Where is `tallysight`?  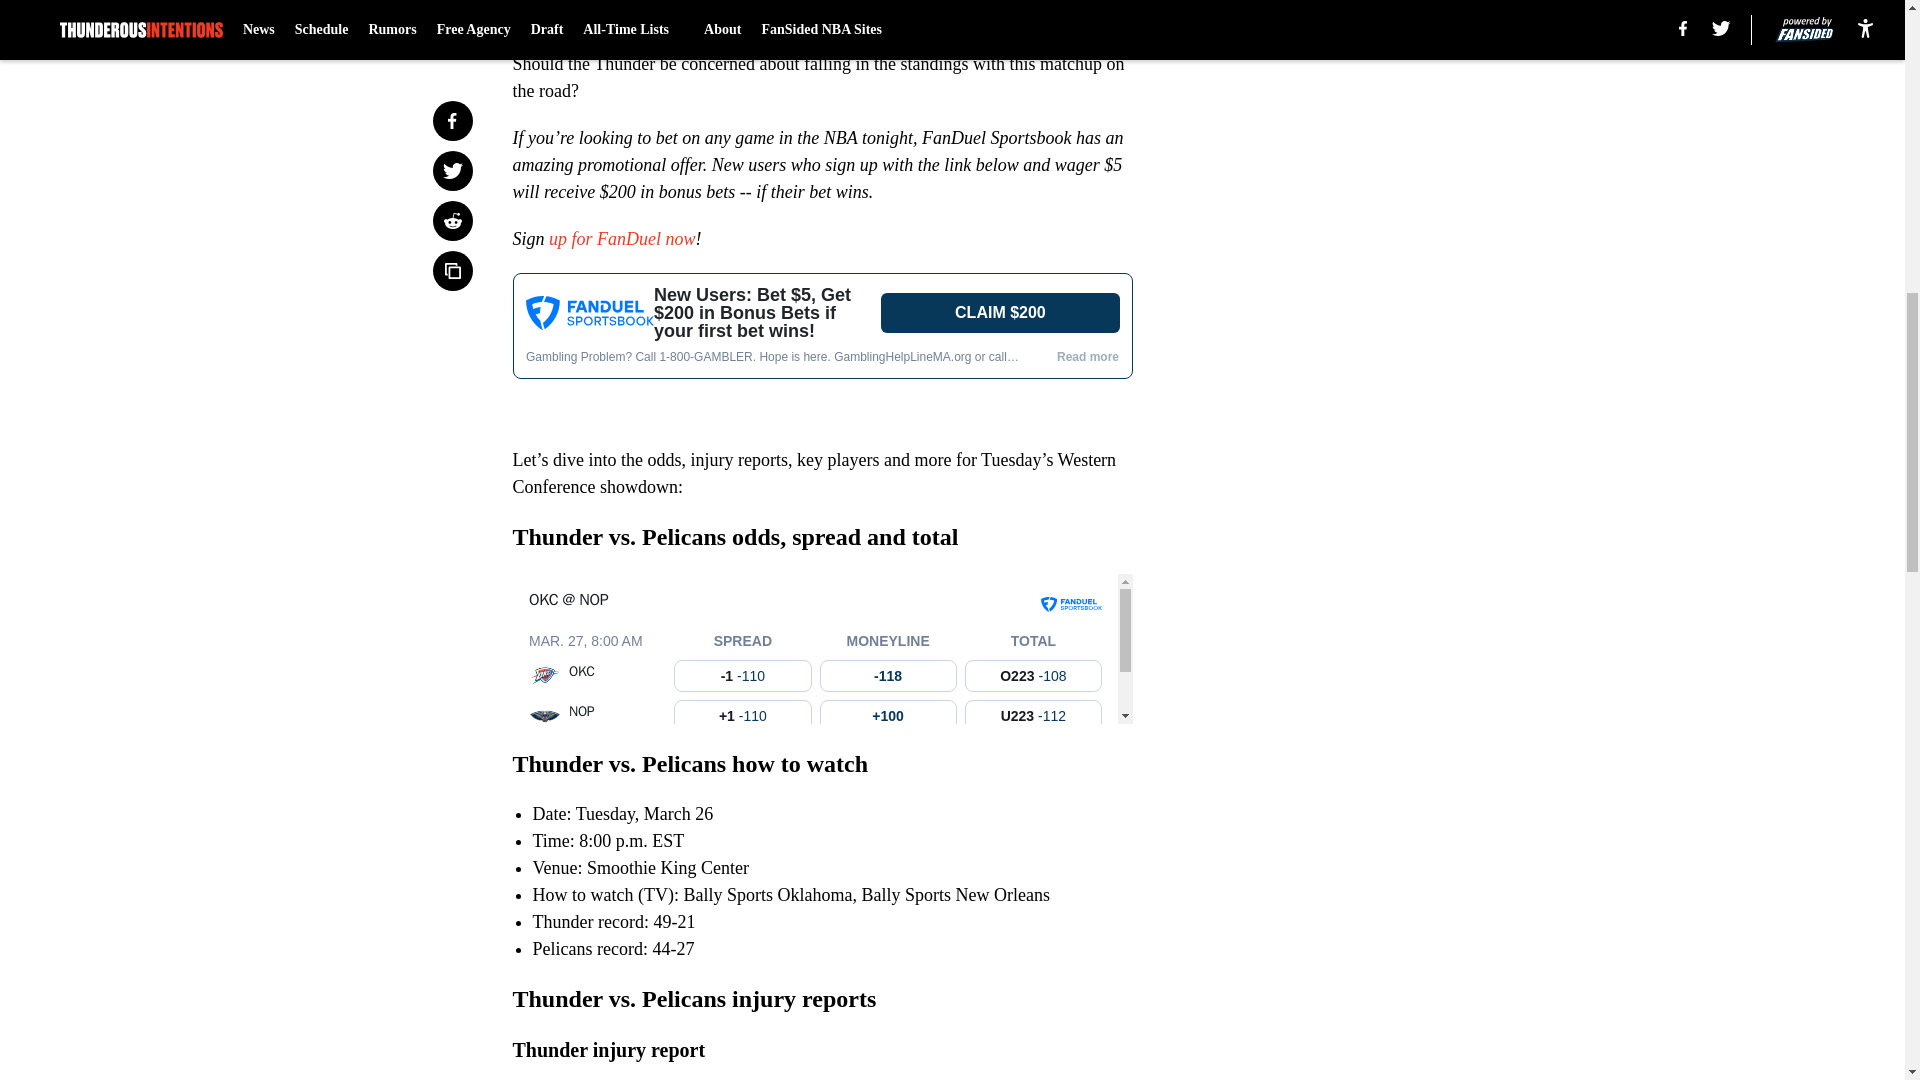
tallysight is located at coordinates (822, 347).